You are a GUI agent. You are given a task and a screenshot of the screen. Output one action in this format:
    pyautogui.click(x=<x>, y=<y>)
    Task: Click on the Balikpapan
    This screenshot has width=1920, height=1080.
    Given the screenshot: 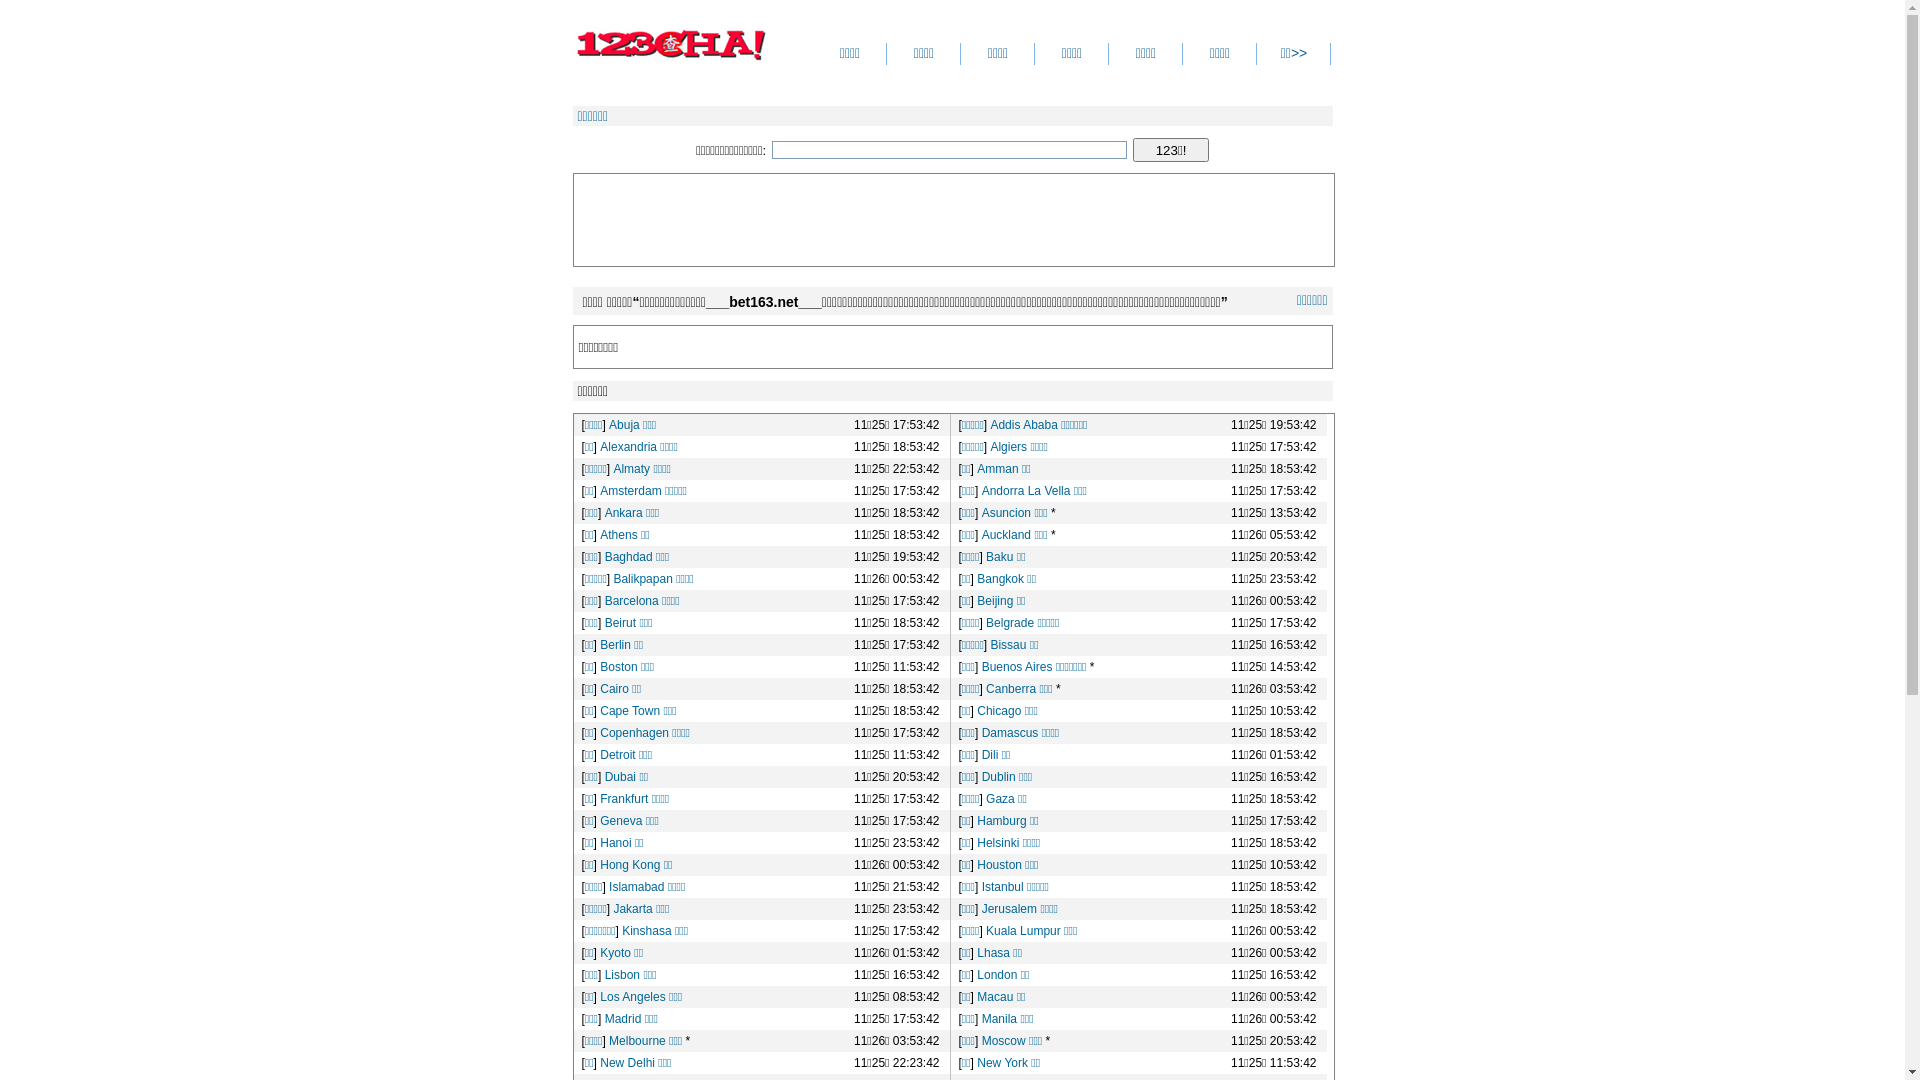 What is the action you would take?
    pyautogui.click(x=642, y=579)
    